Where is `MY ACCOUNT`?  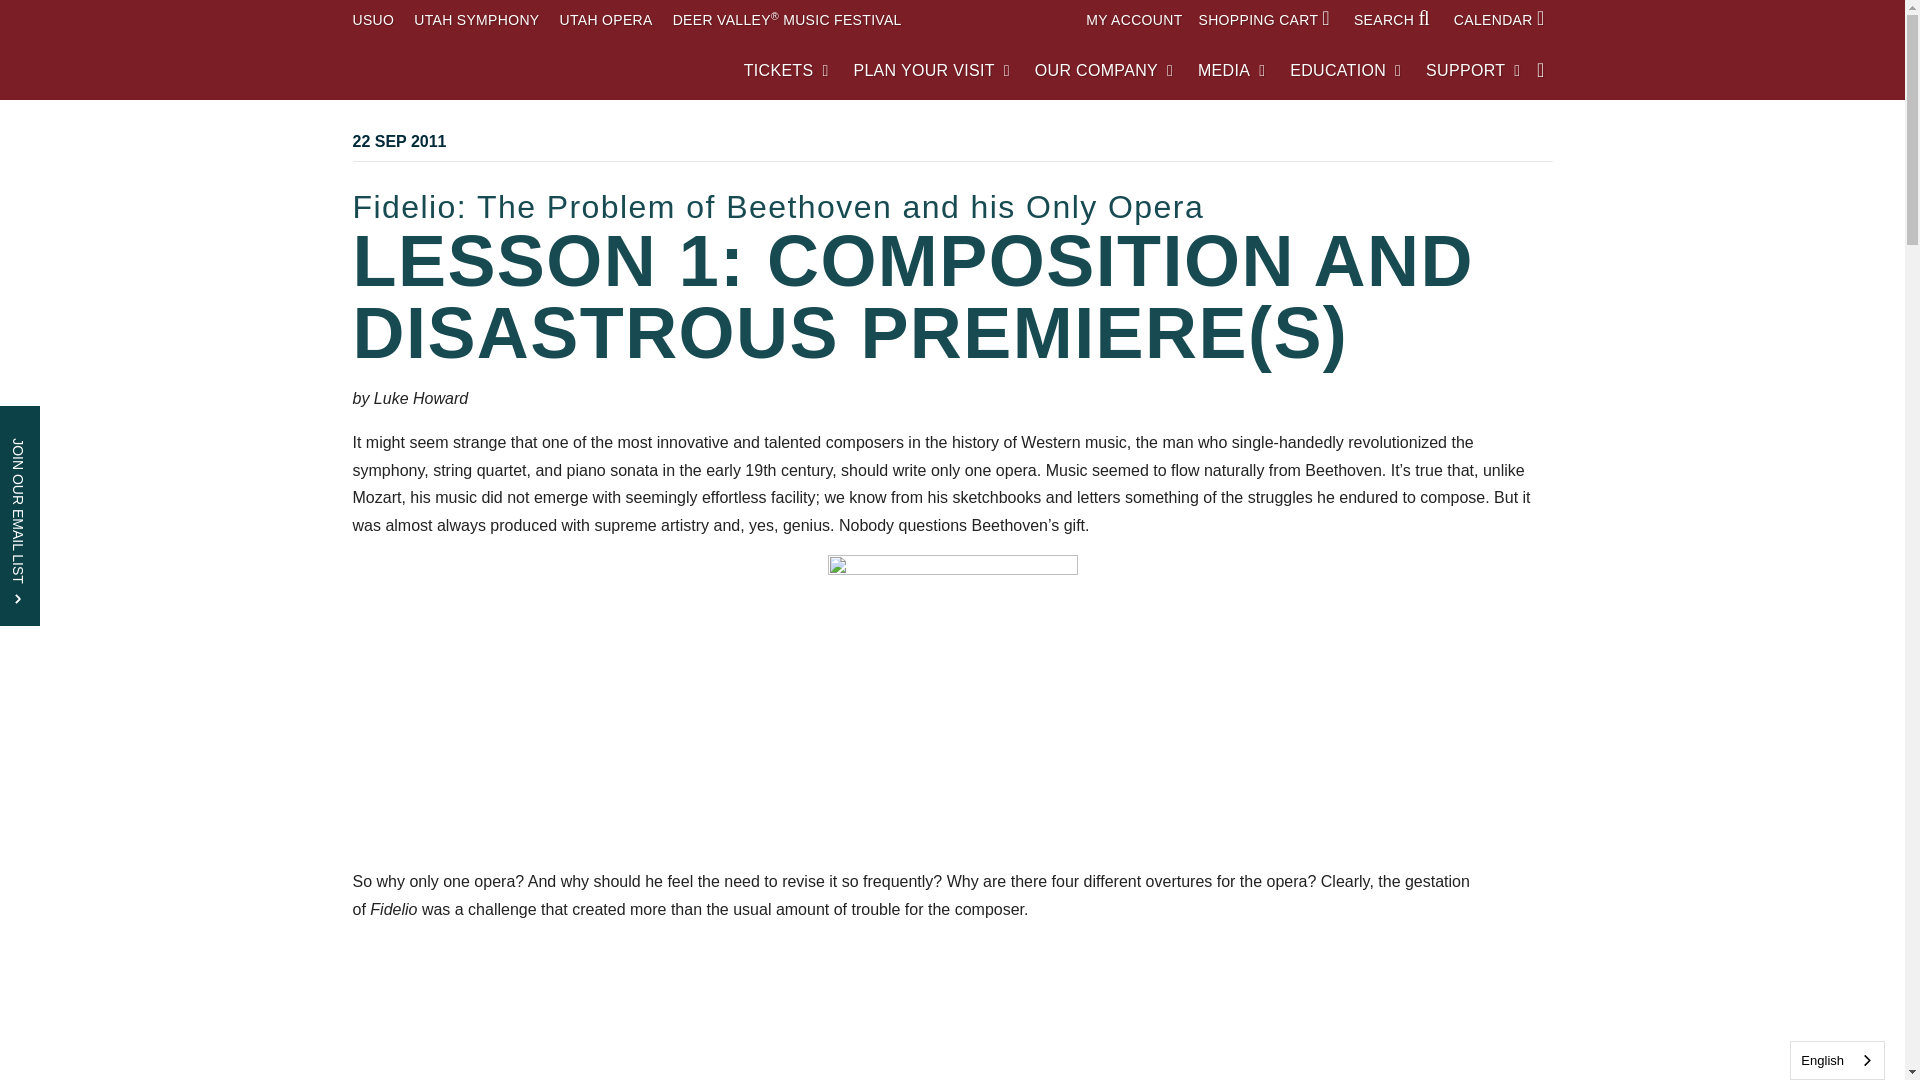 MY ACCOUNT is located at coordinates (1134, 20).